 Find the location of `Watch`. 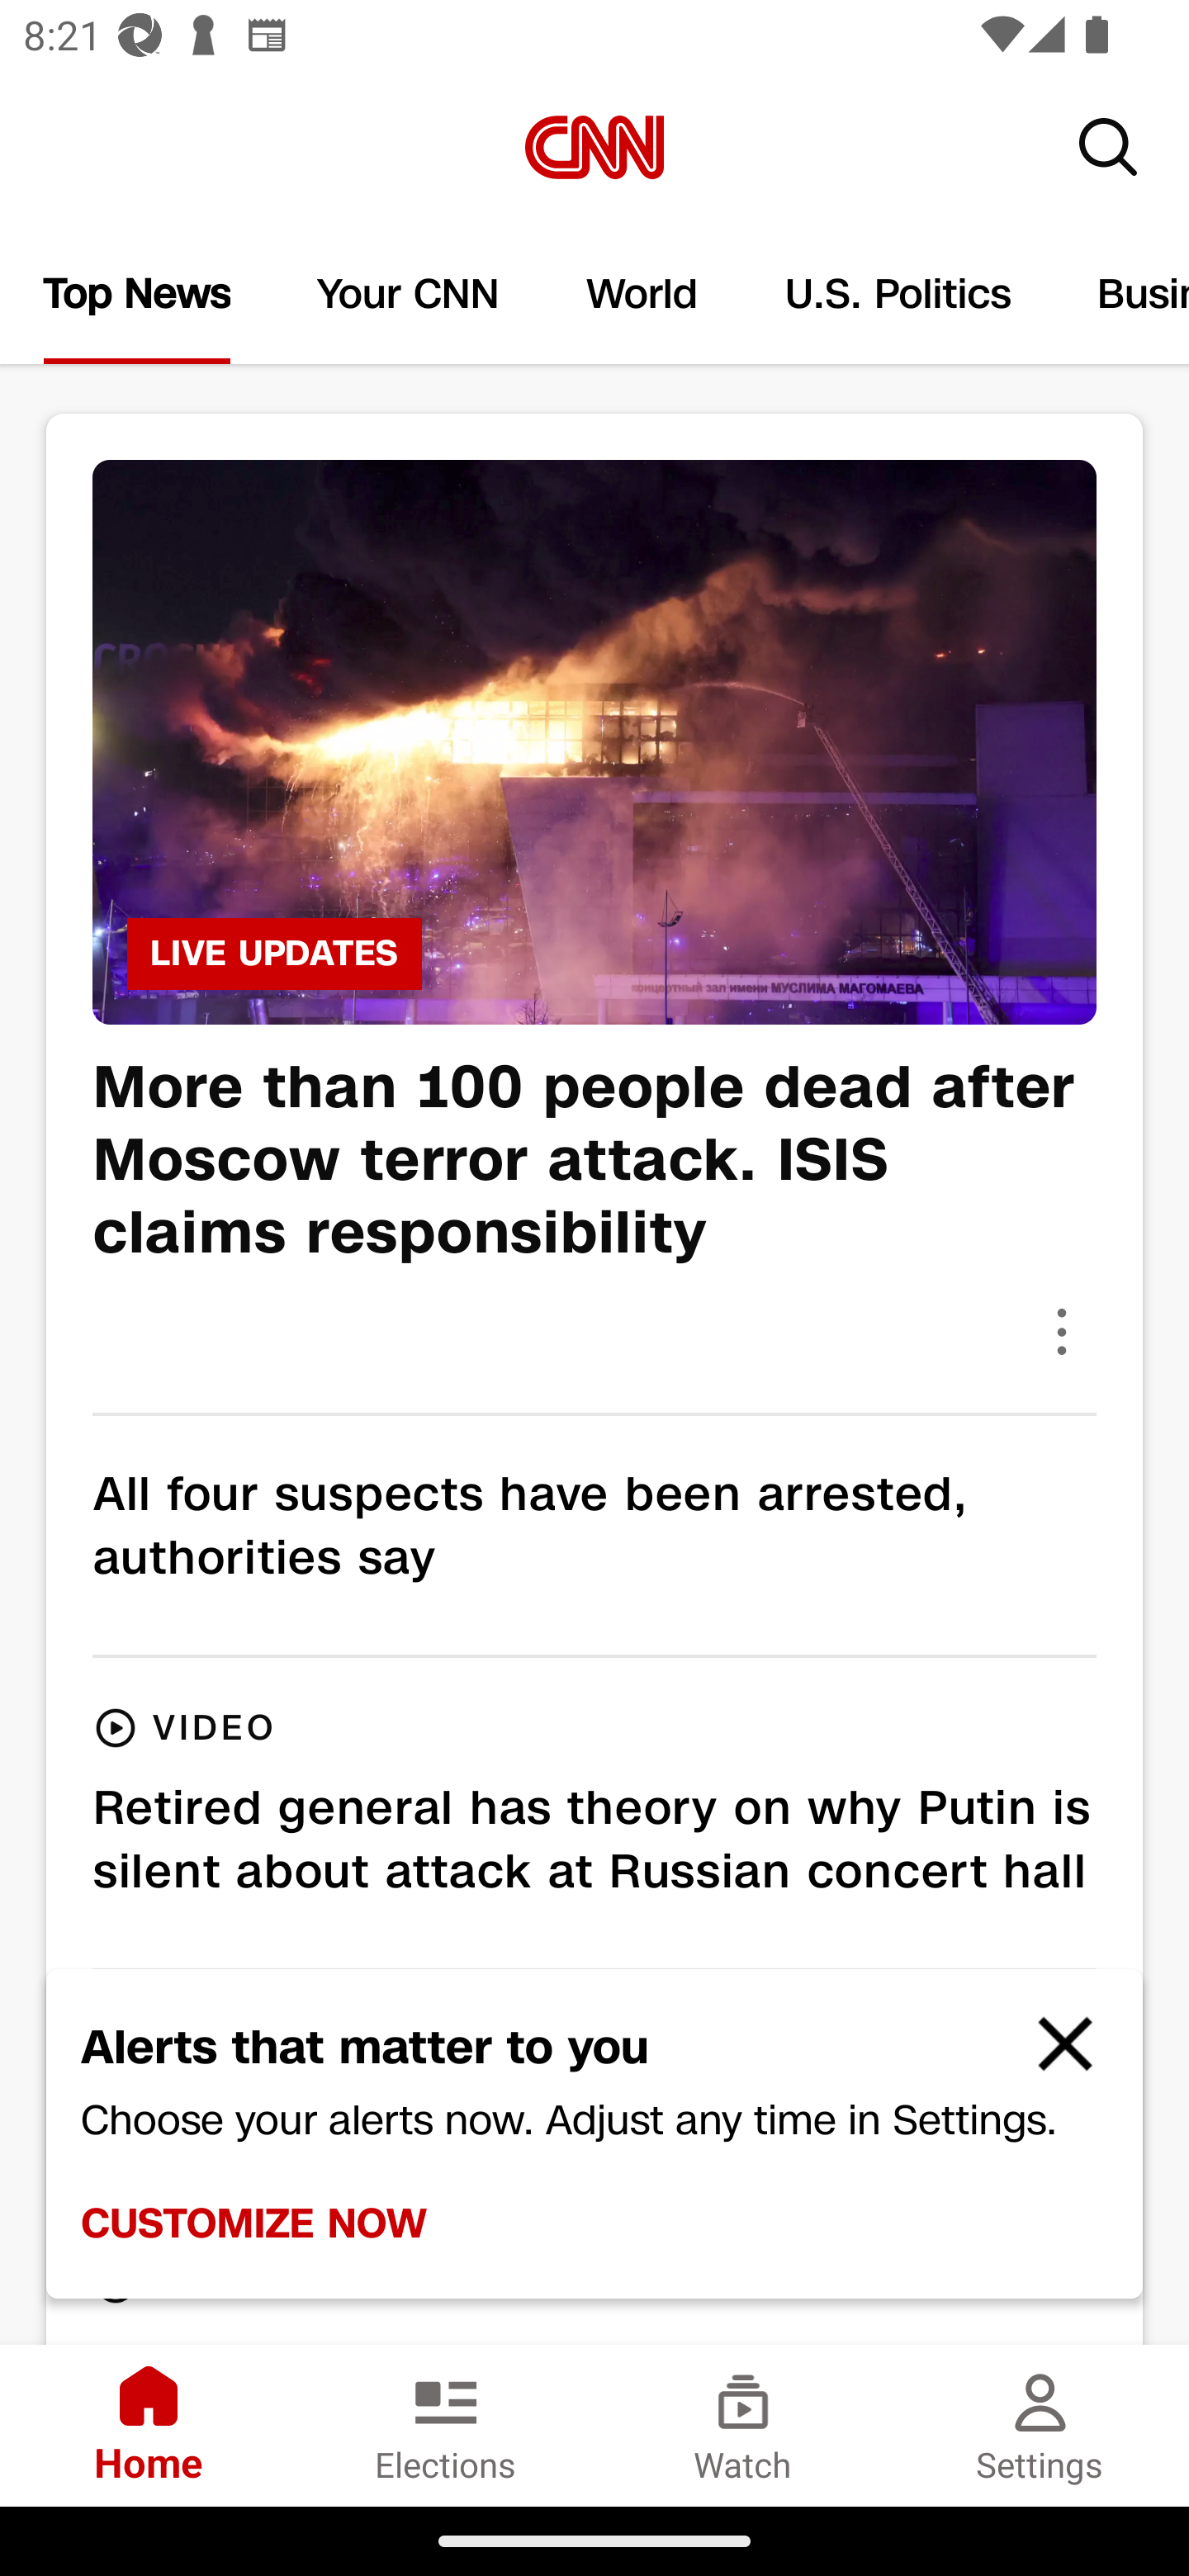

Watch is located at coordinates (743, 2425).